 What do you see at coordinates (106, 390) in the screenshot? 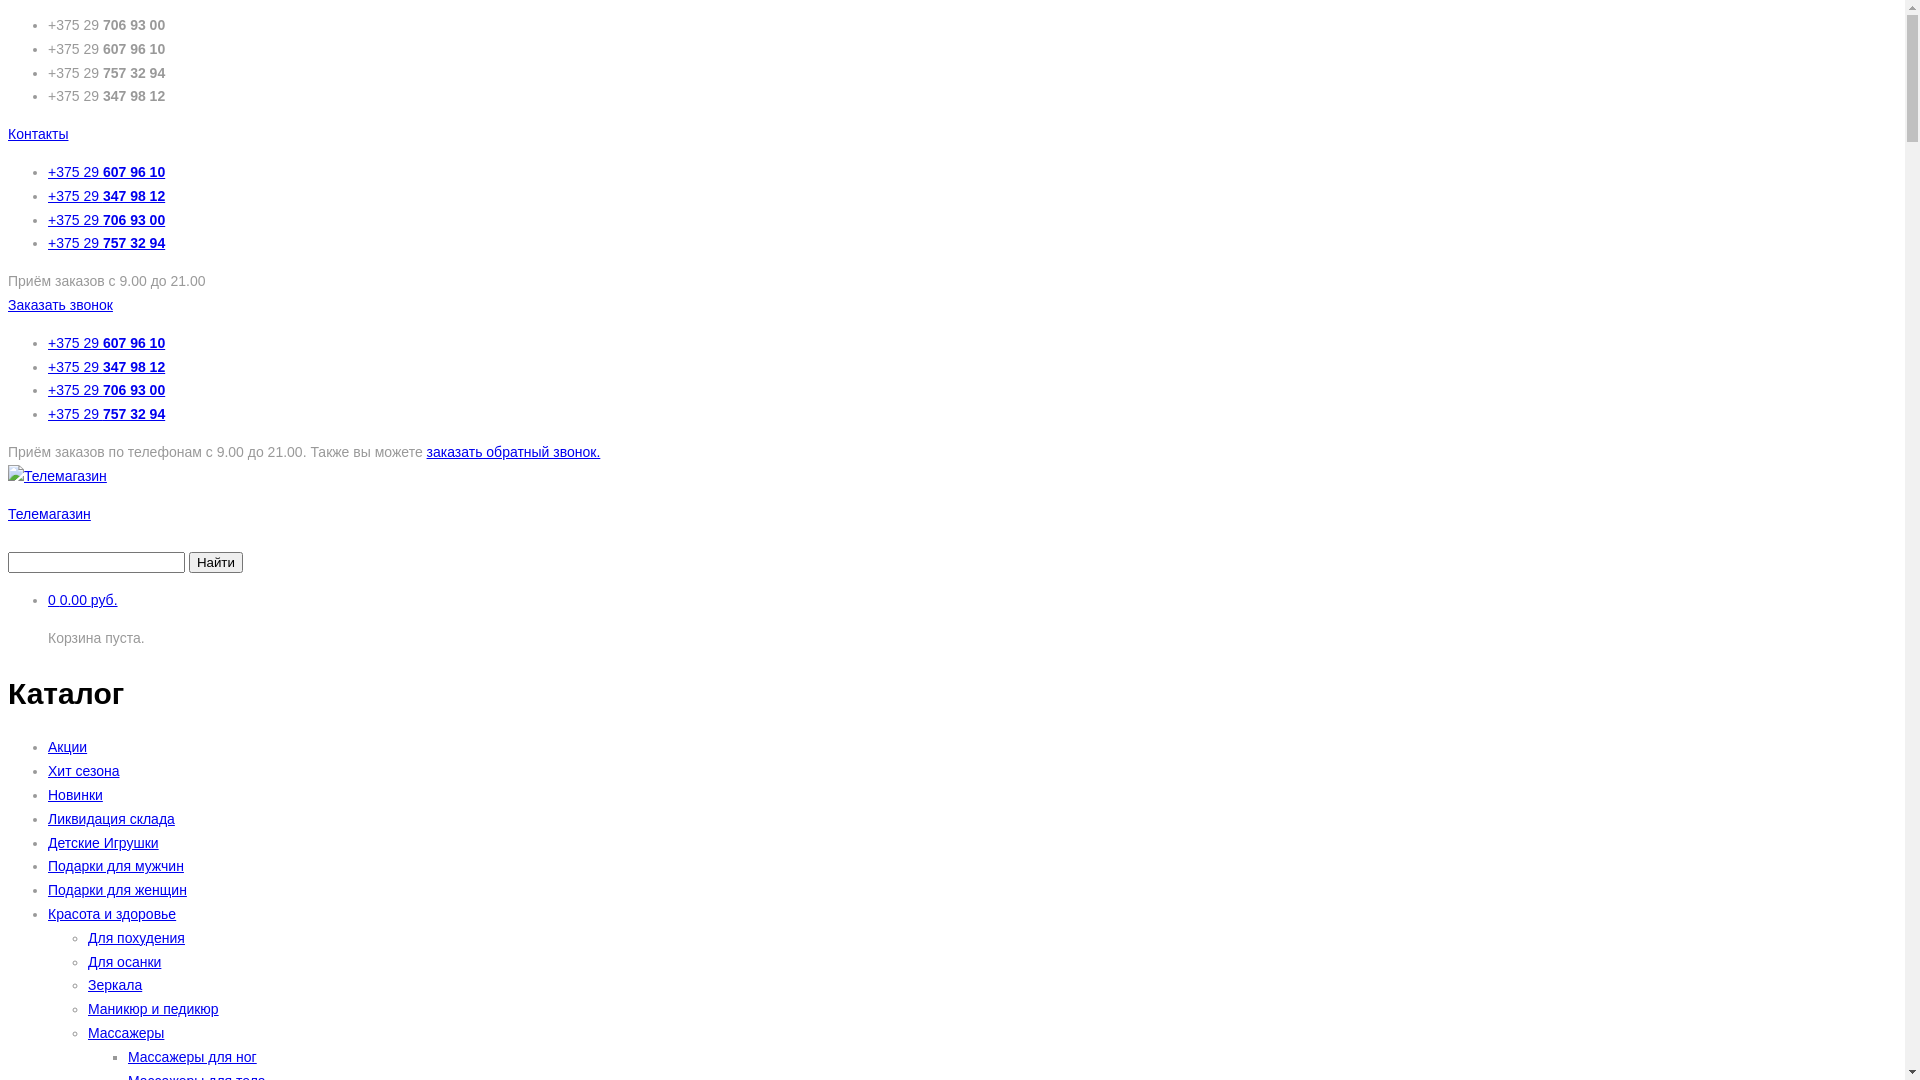
I see `+375 29 706 93 00` at bounding box center [106, 390].